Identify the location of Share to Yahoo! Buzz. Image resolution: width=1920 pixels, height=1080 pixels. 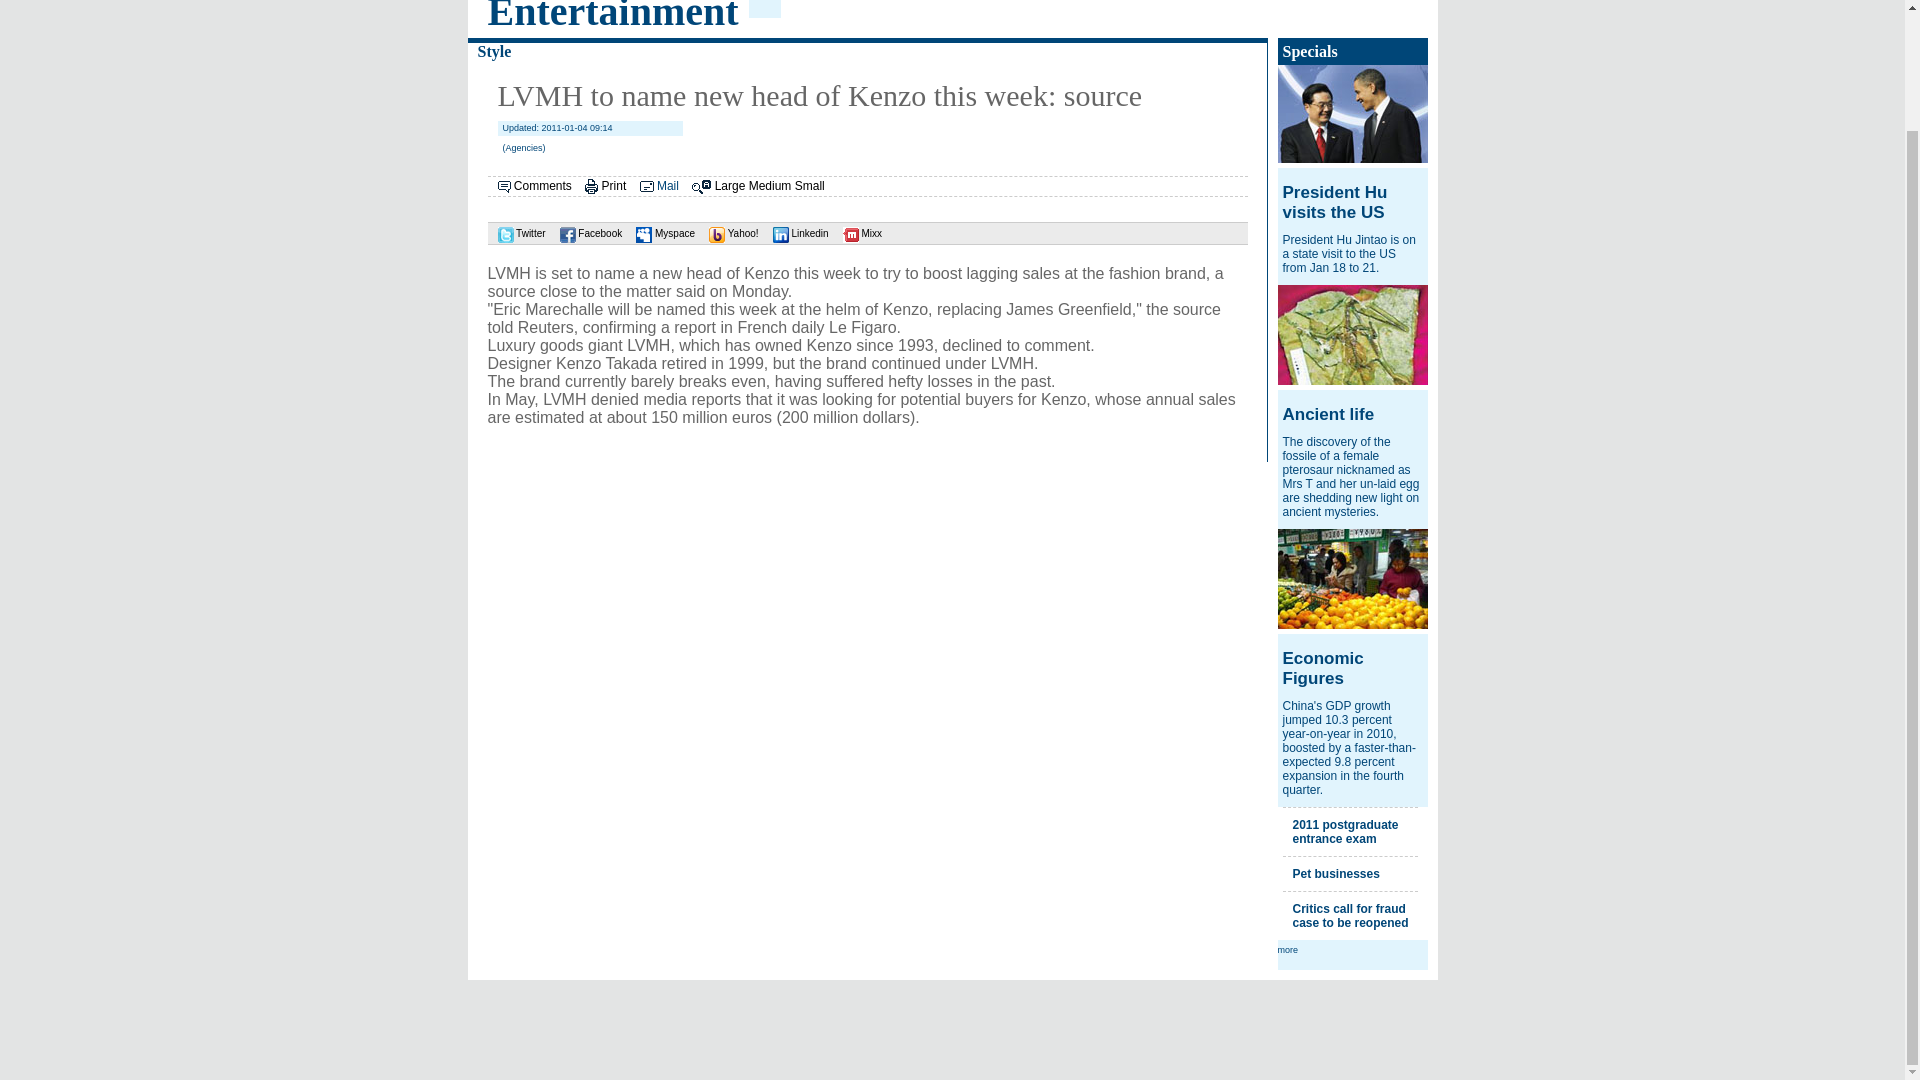
(728, 232).